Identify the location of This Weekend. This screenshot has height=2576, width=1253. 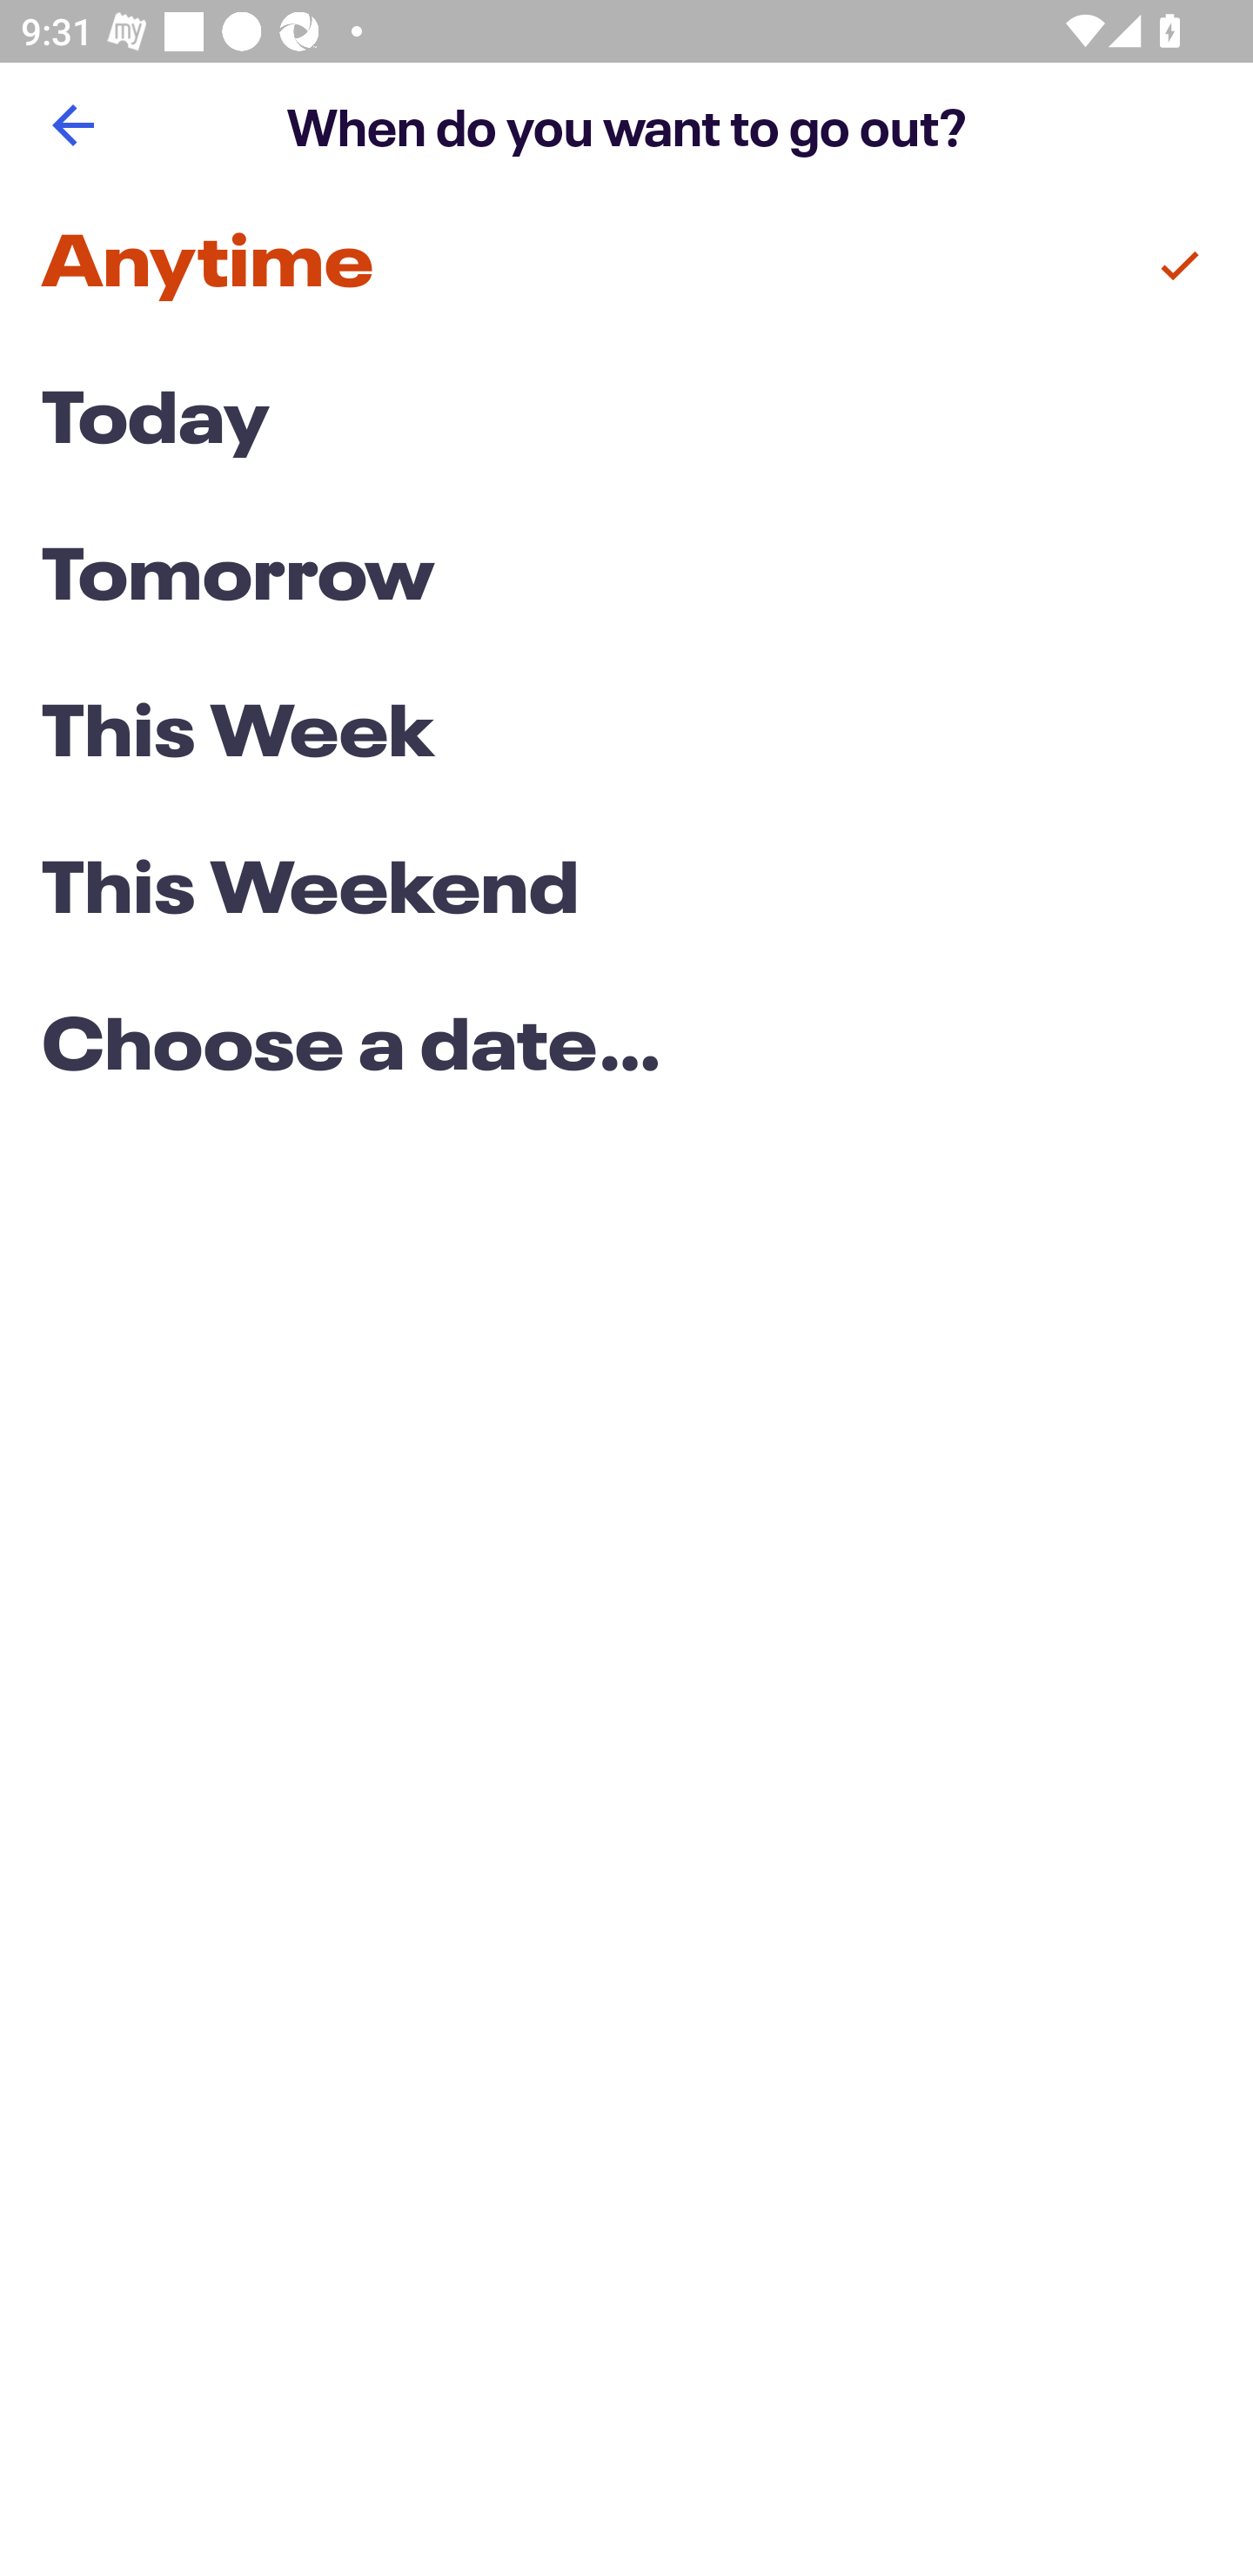
(626, 893).